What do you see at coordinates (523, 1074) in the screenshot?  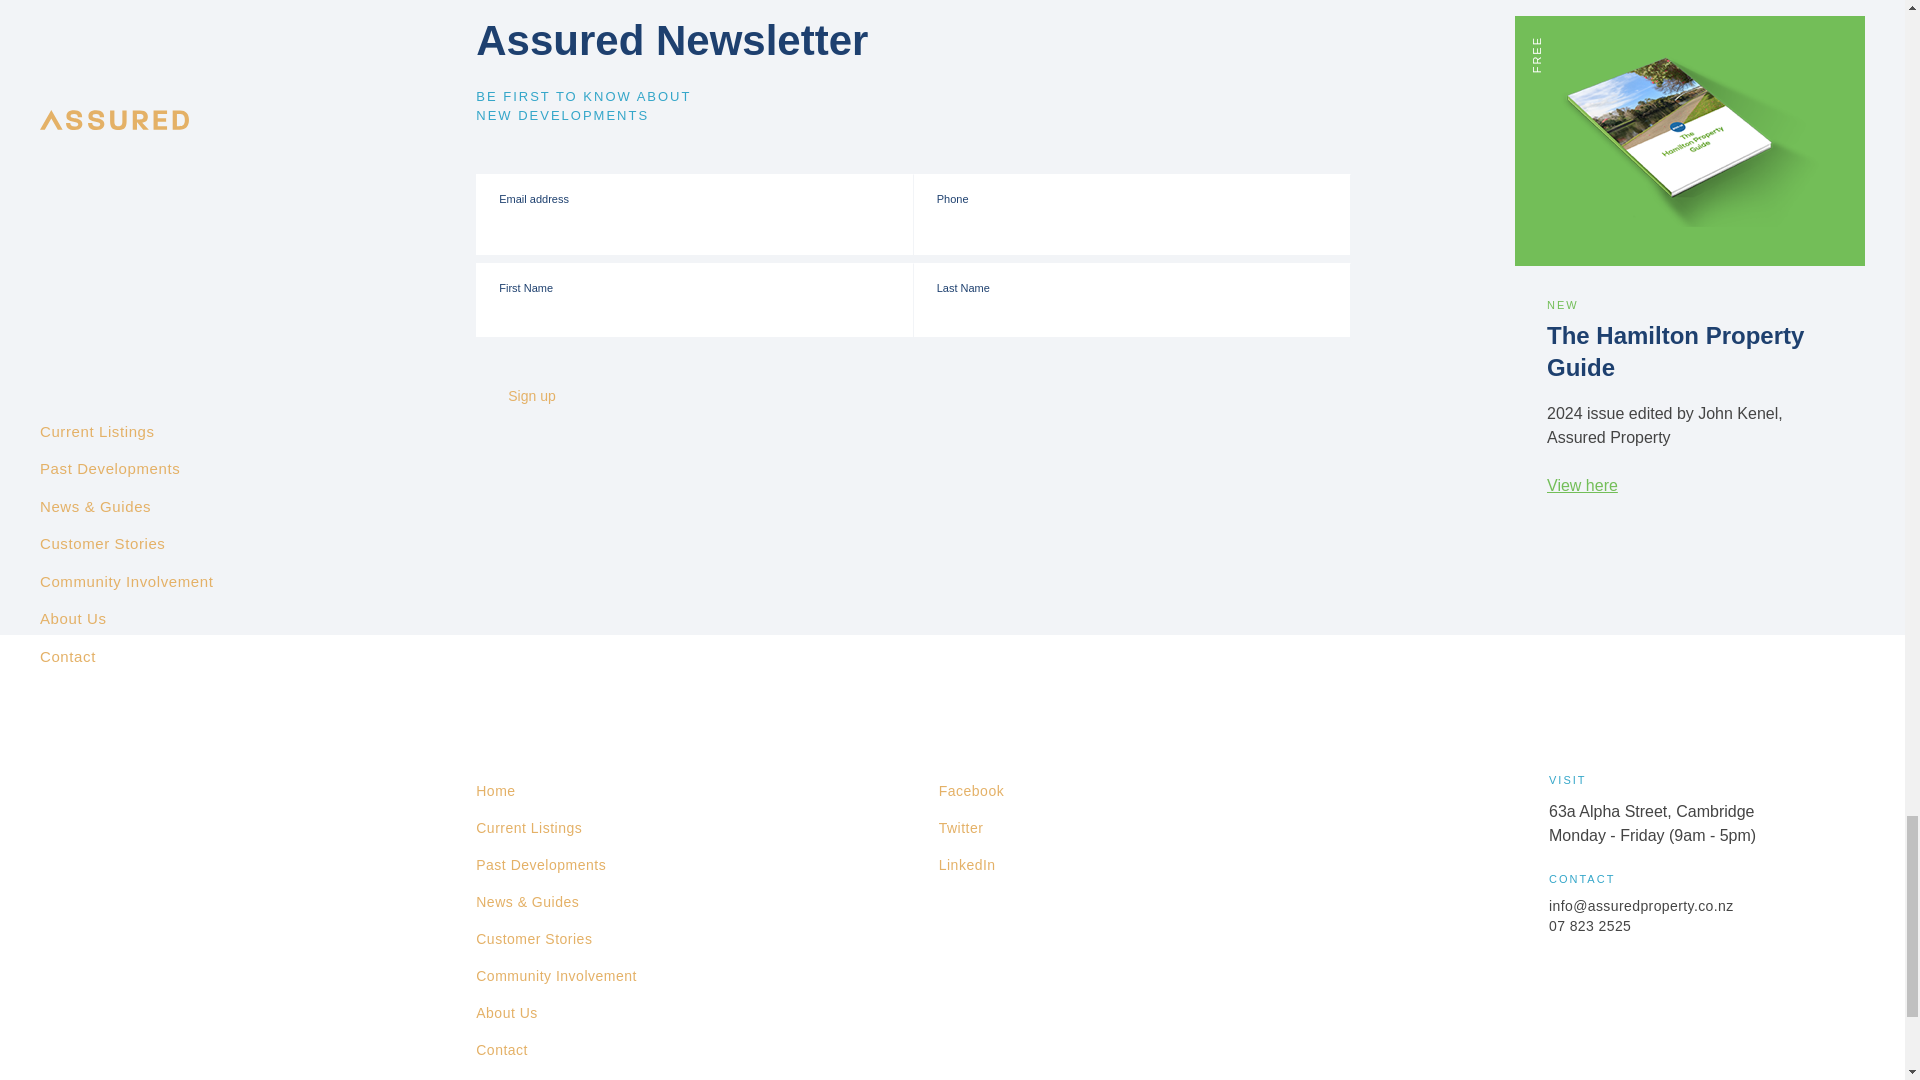 I see `Privacy Policy` at bounding box center [523, 1074].